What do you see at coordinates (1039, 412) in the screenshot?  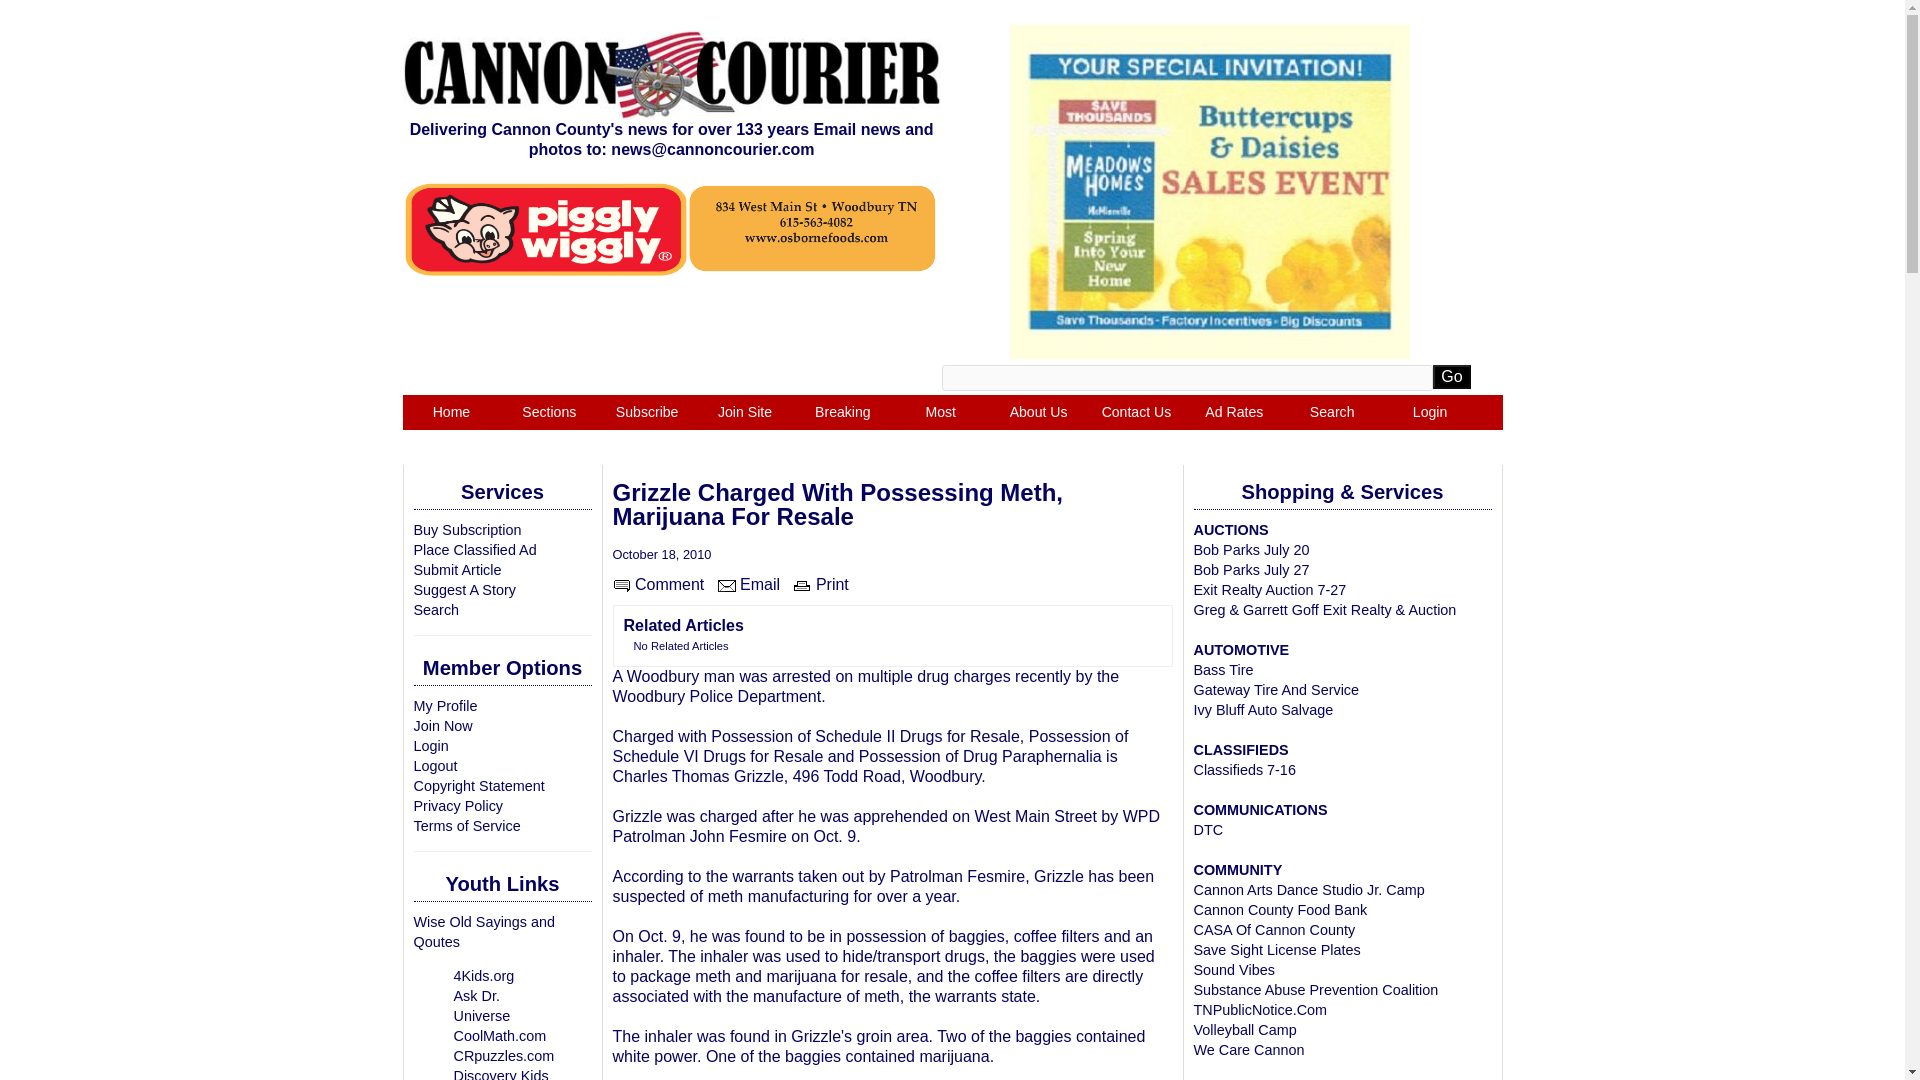 I see `About Us` at bounding box center [1039, 412].